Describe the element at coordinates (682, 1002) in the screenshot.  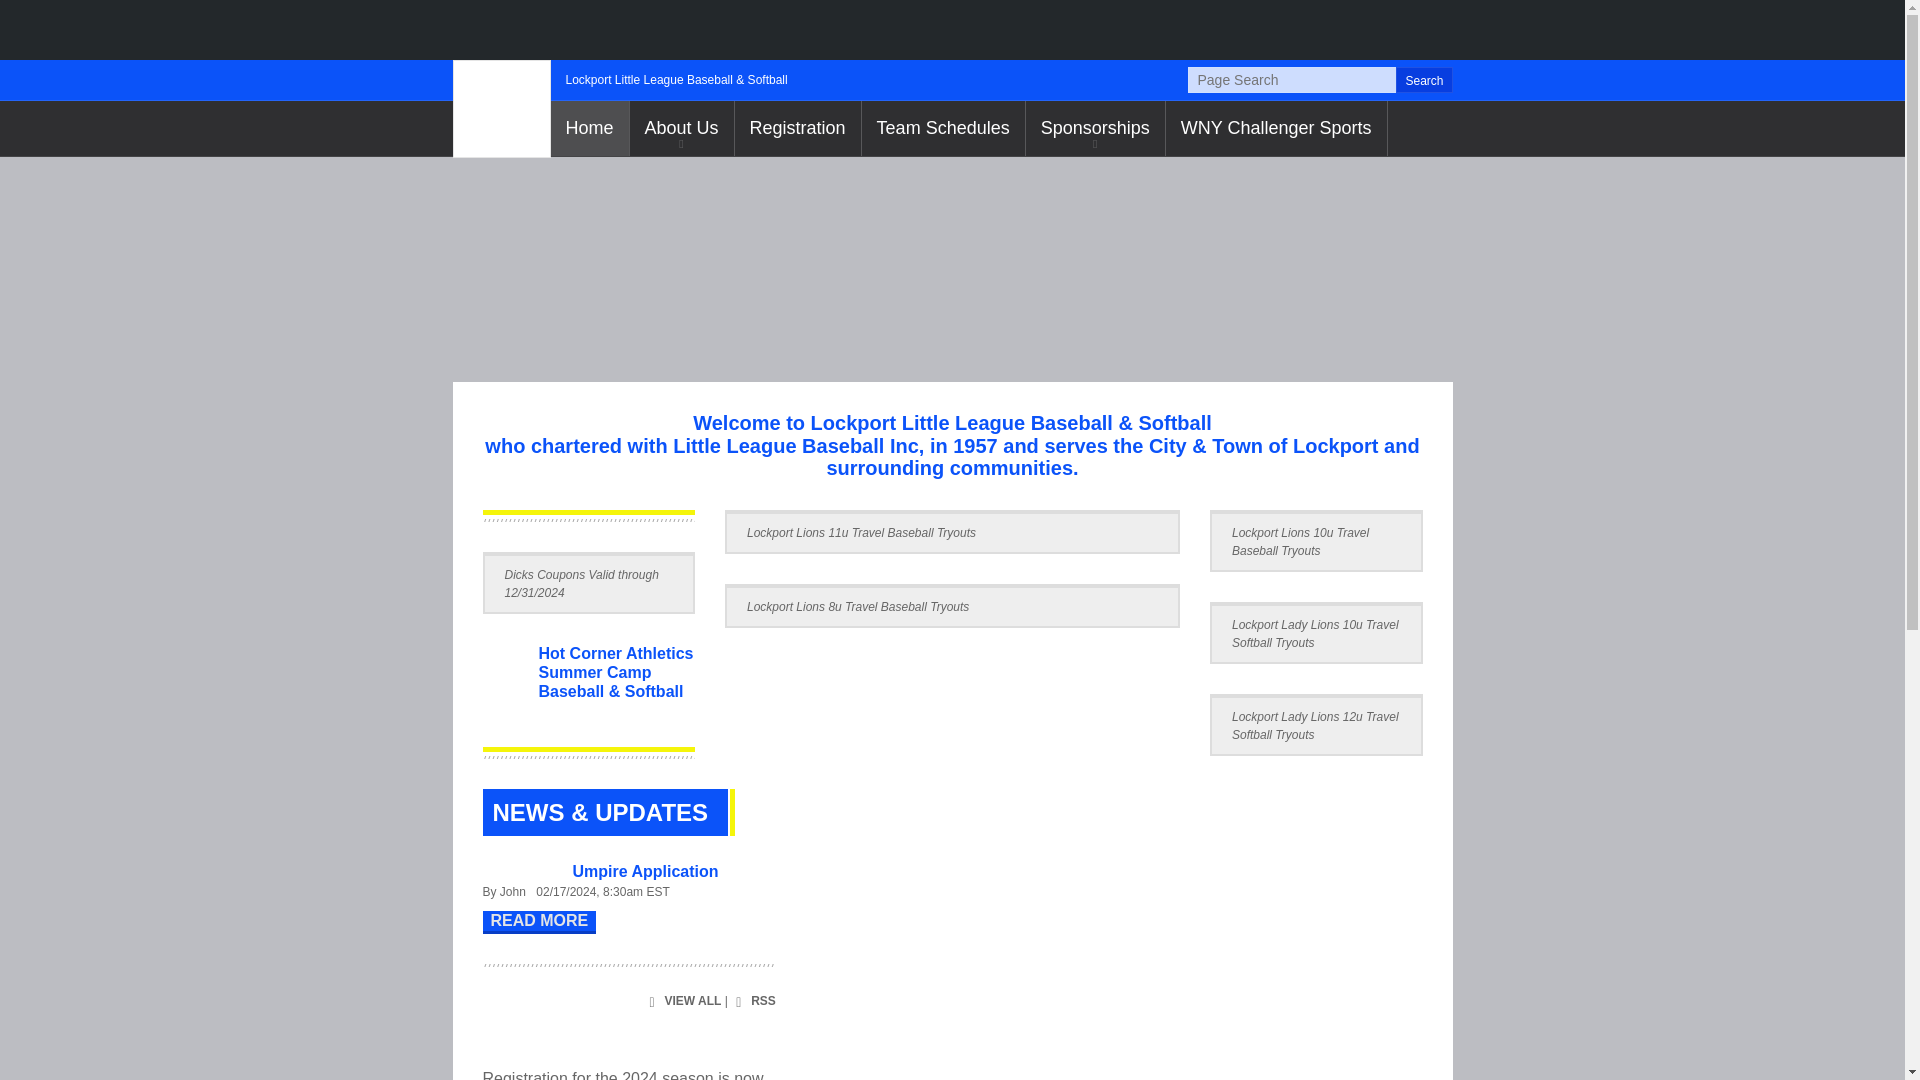
I see `VIEW ALL` at that location.